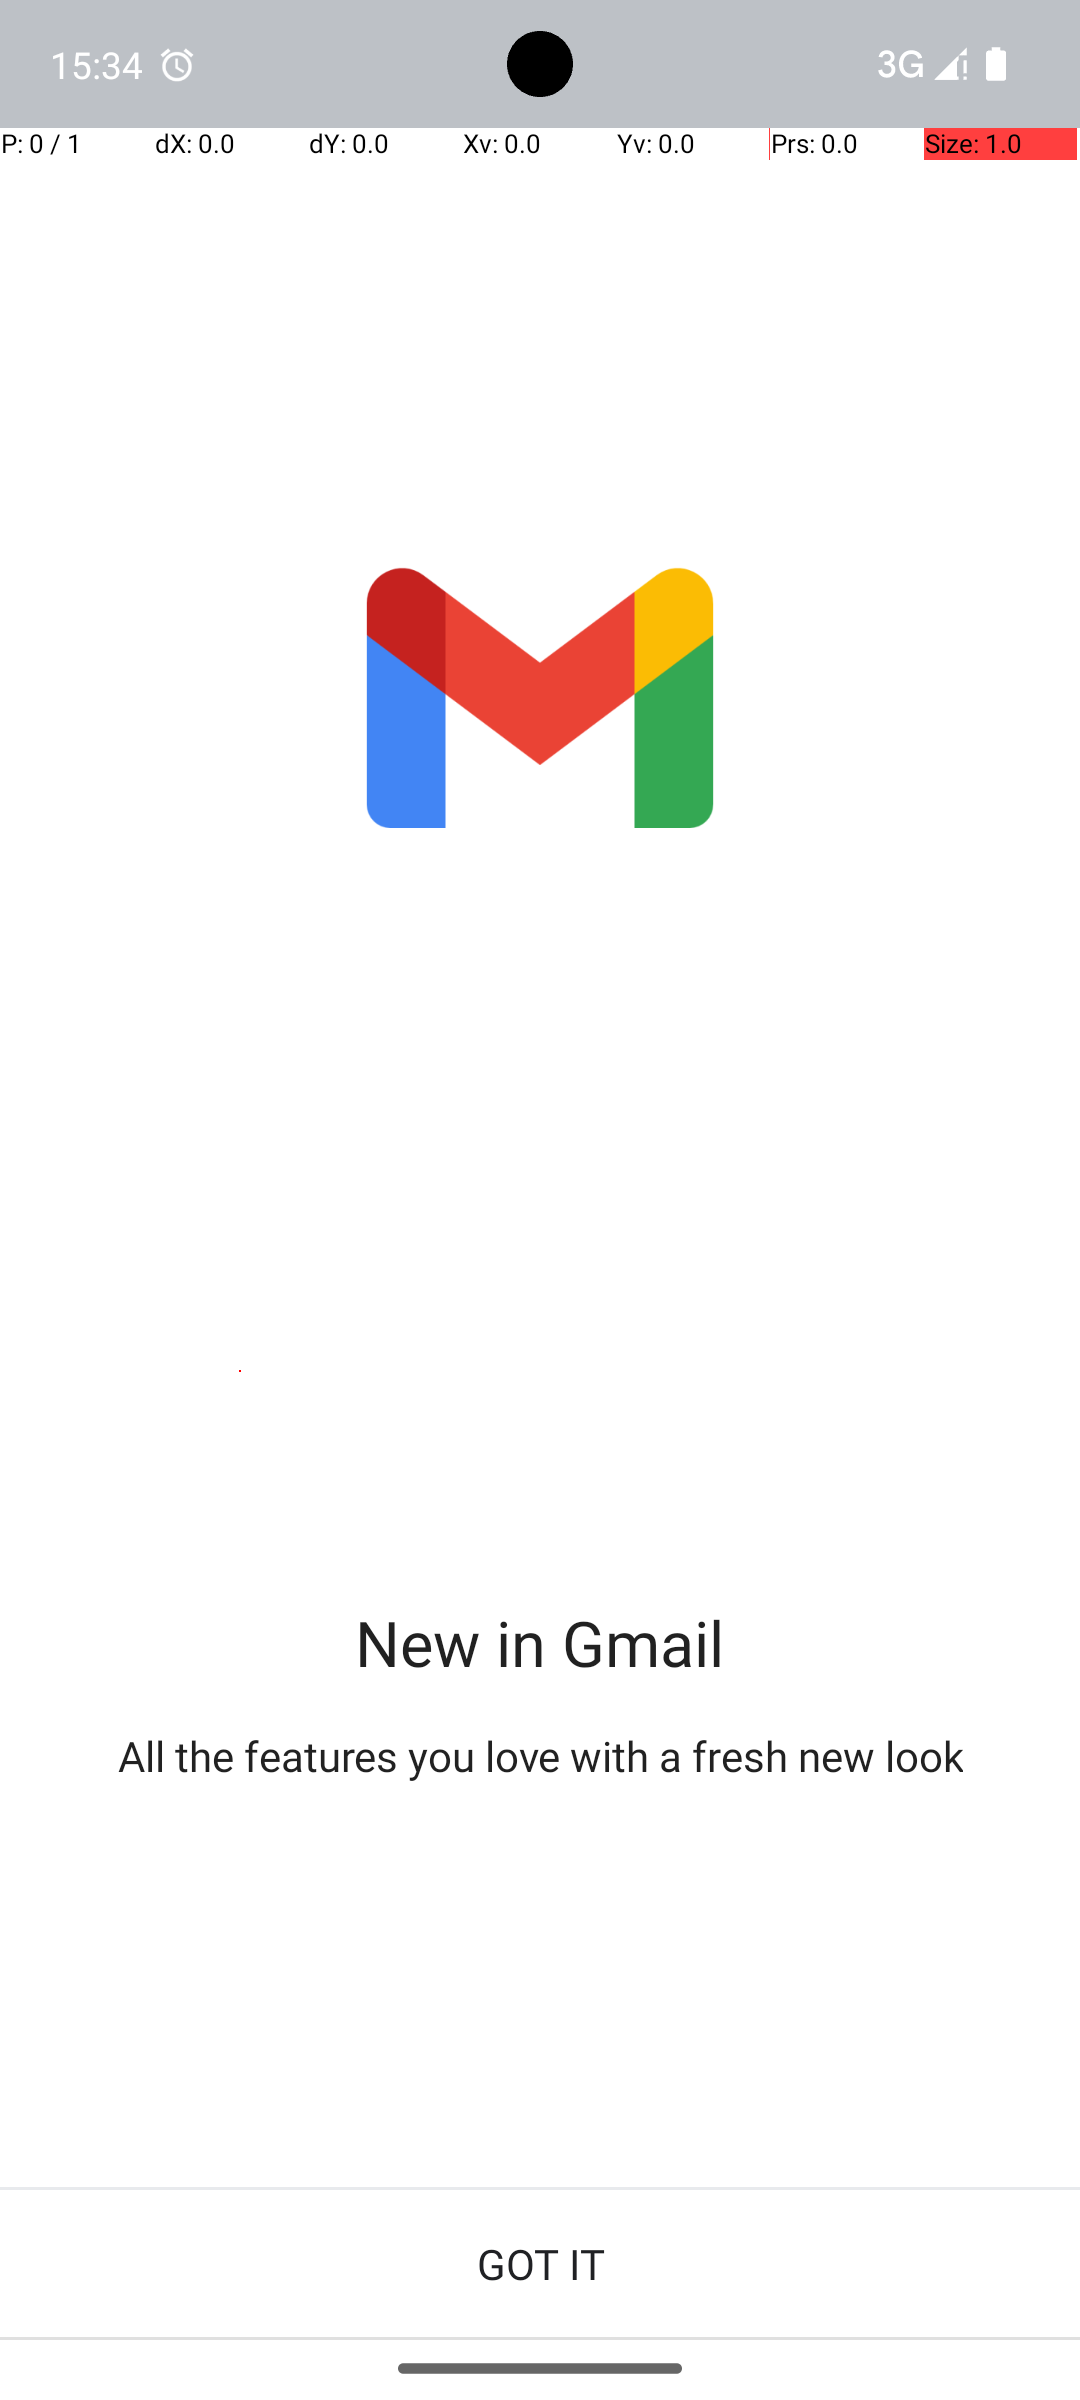 The image size is (1080, 2400). I want to click on GOT IT, so click(540, 2264).